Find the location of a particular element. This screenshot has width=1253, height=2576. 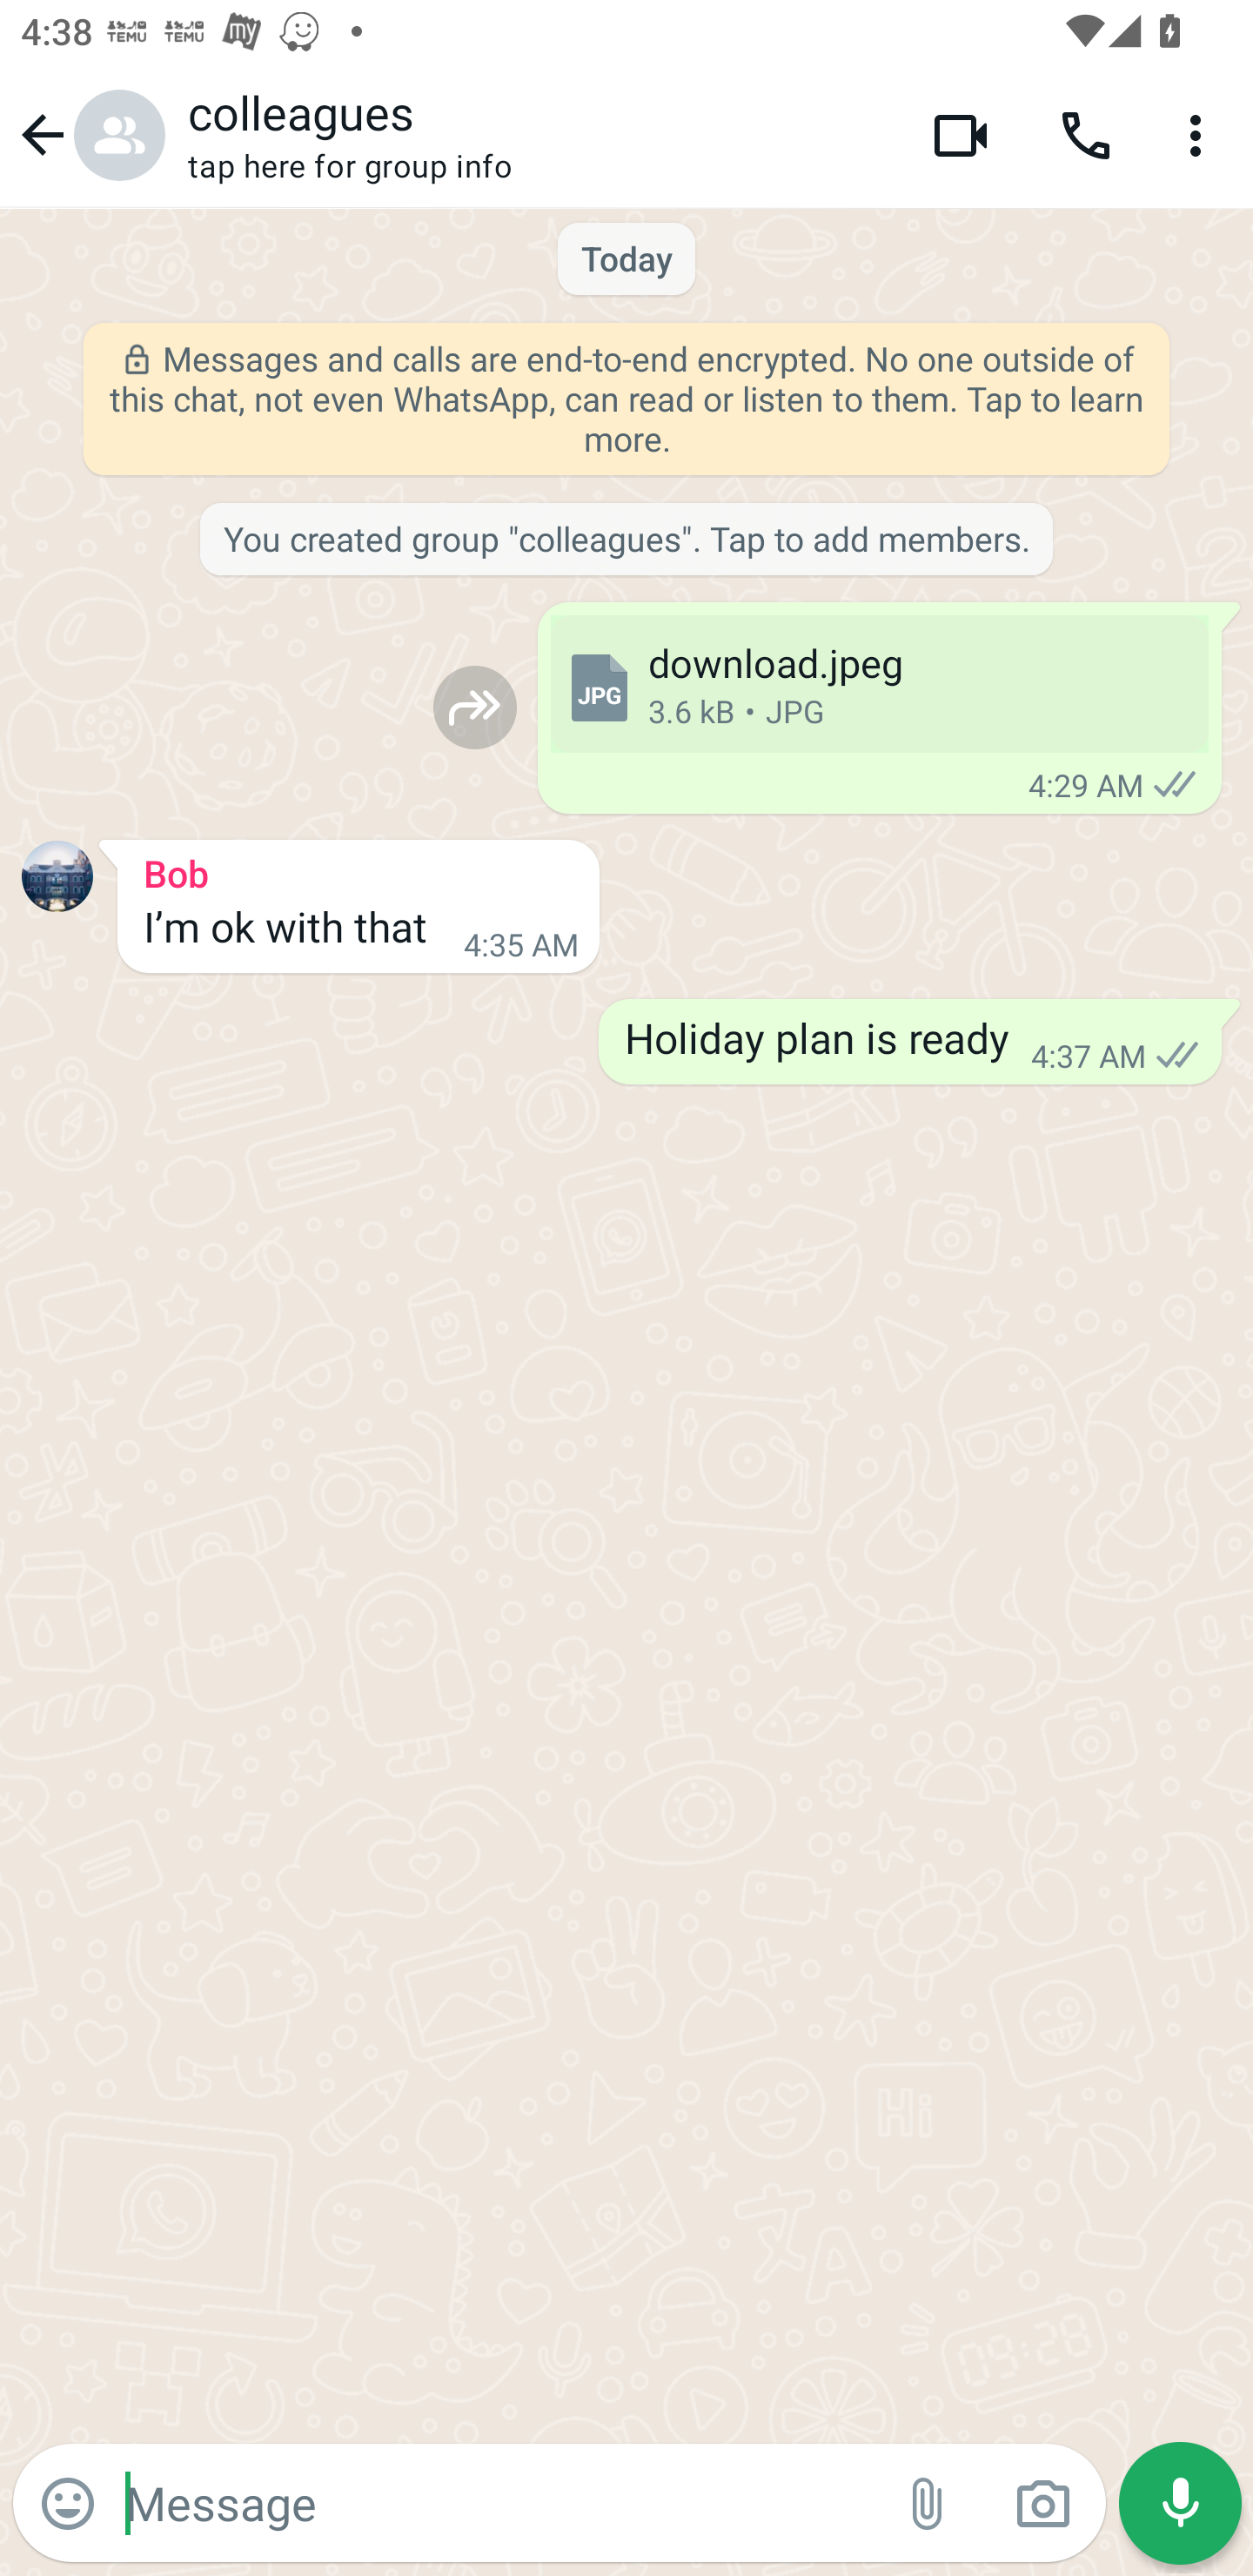

Bob is located at coordinates (358, 869).